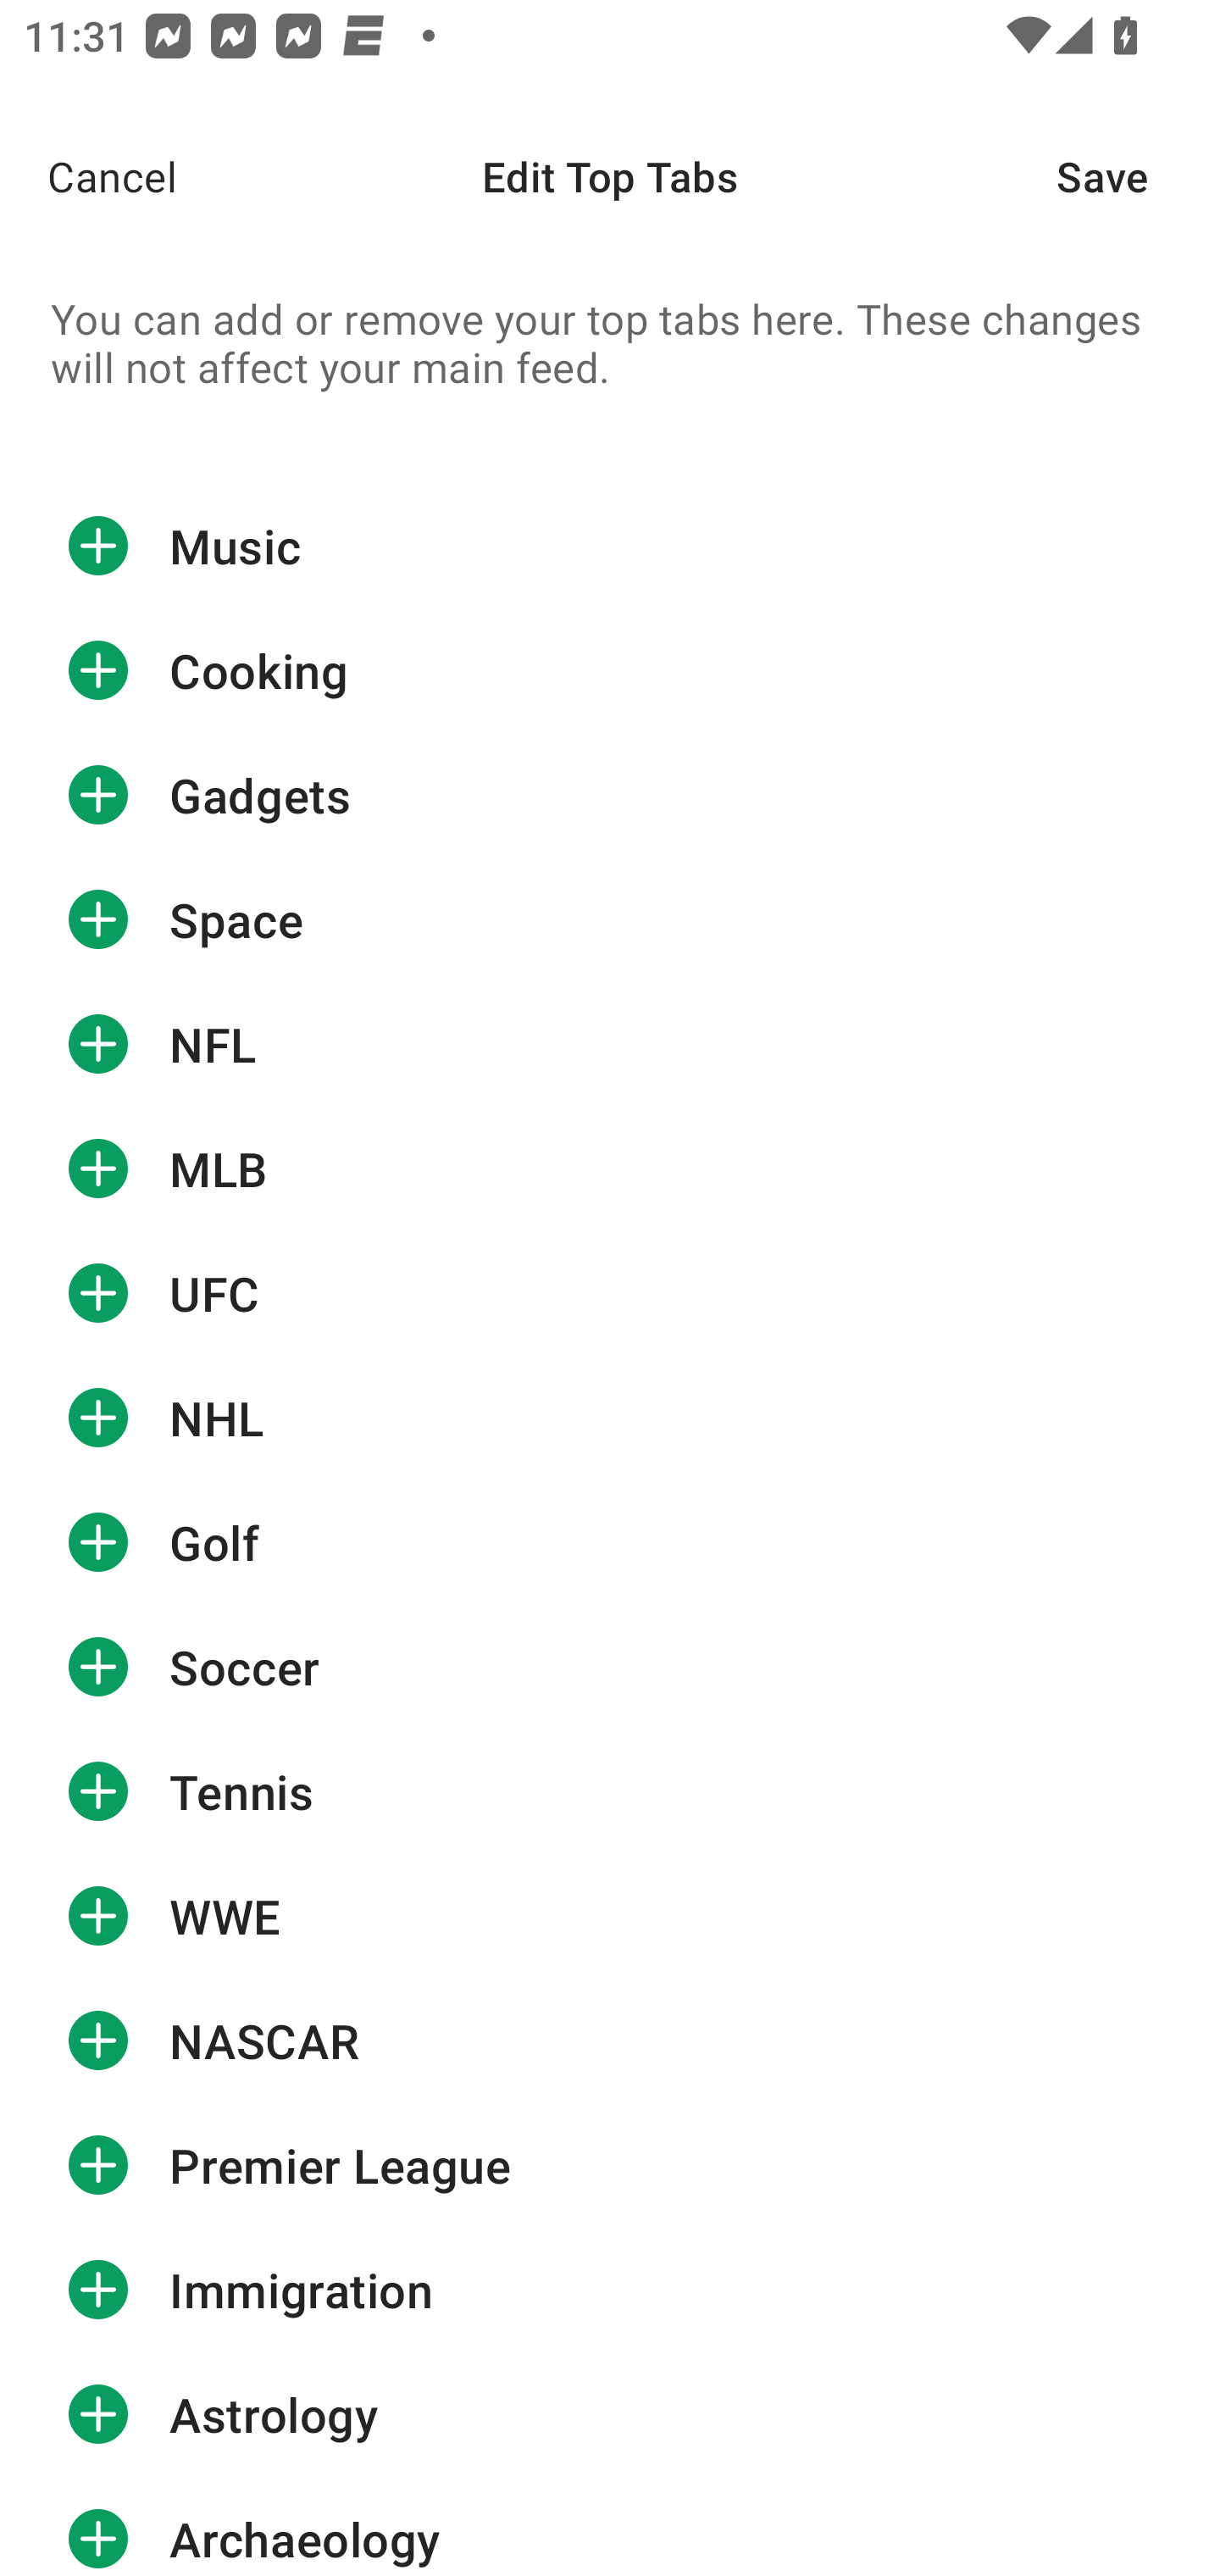 The height and width of the screenshot is (2576, 1220). What do you see at coordinates (610, 1293) in the screenshot?
I see `UFC` at bounding box center [610, 1293].